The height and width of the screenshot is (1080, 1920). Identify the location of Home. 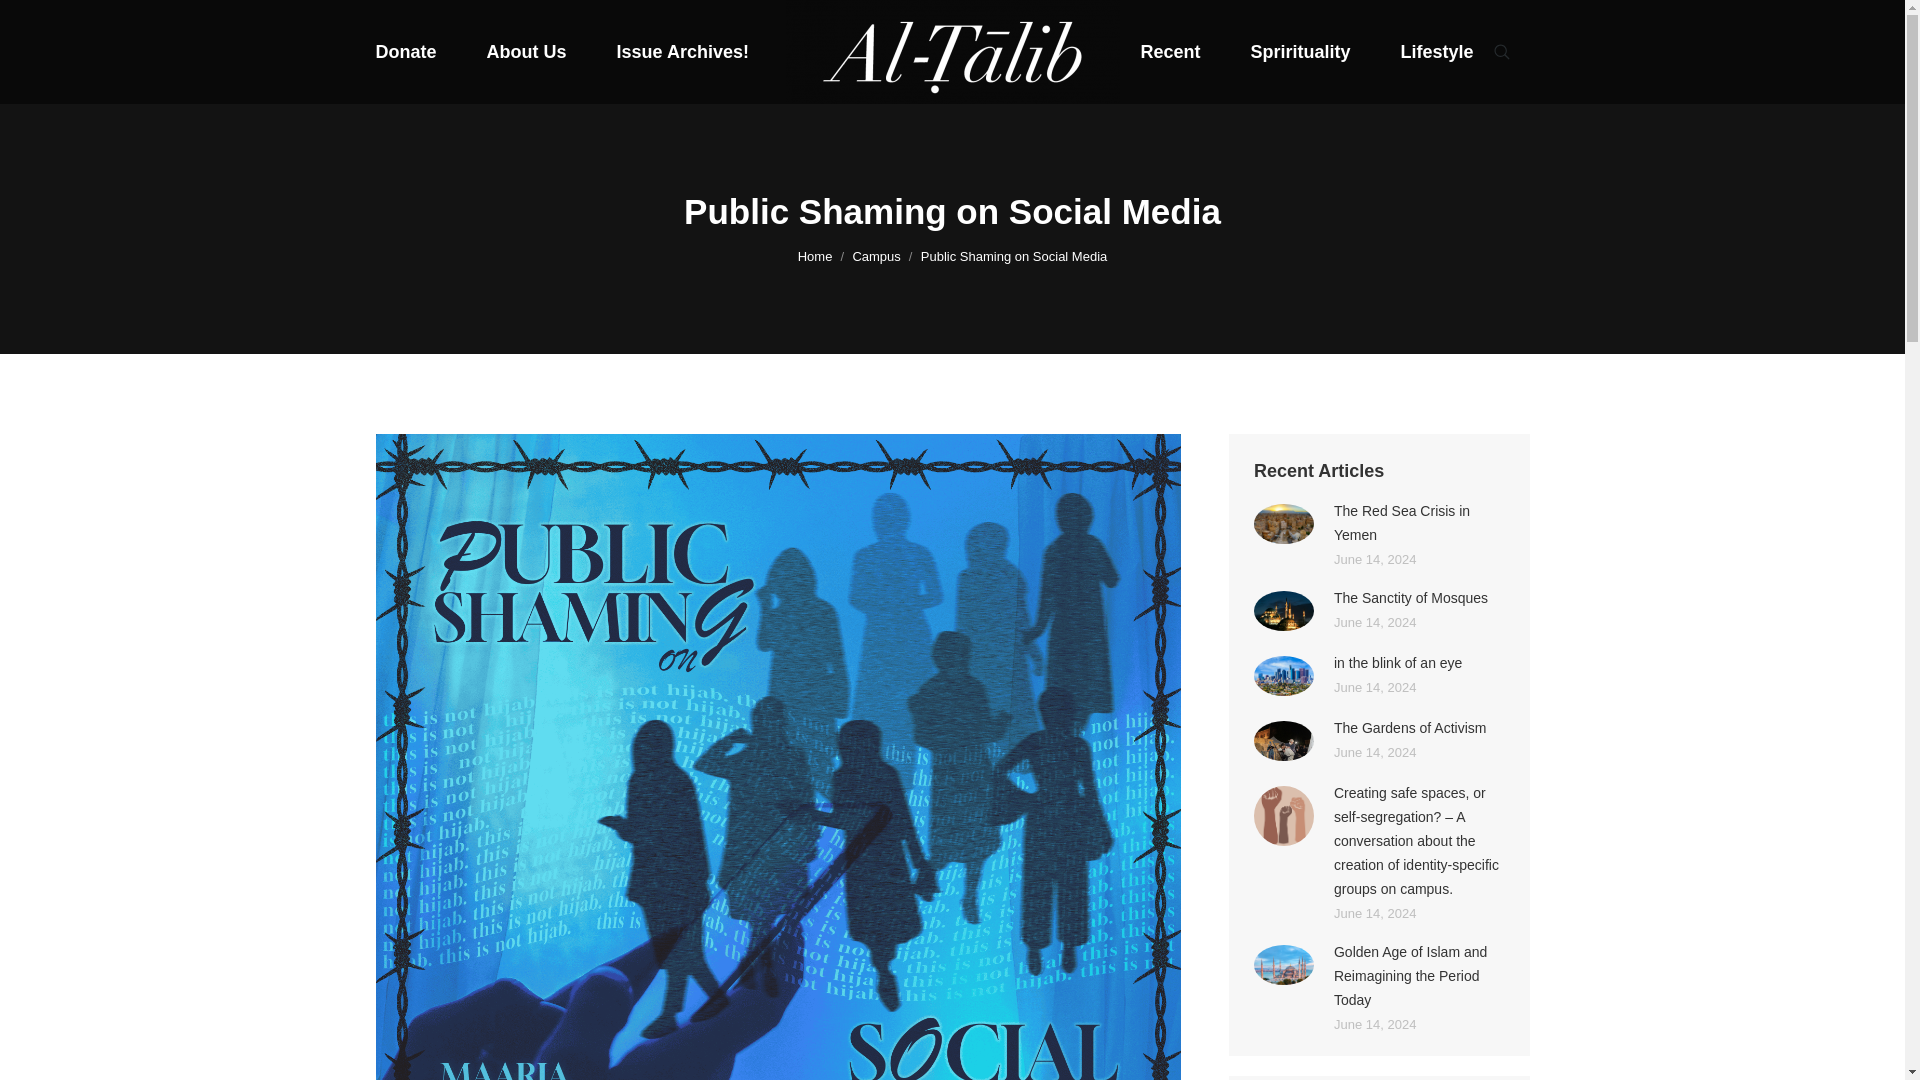
(816, 256).